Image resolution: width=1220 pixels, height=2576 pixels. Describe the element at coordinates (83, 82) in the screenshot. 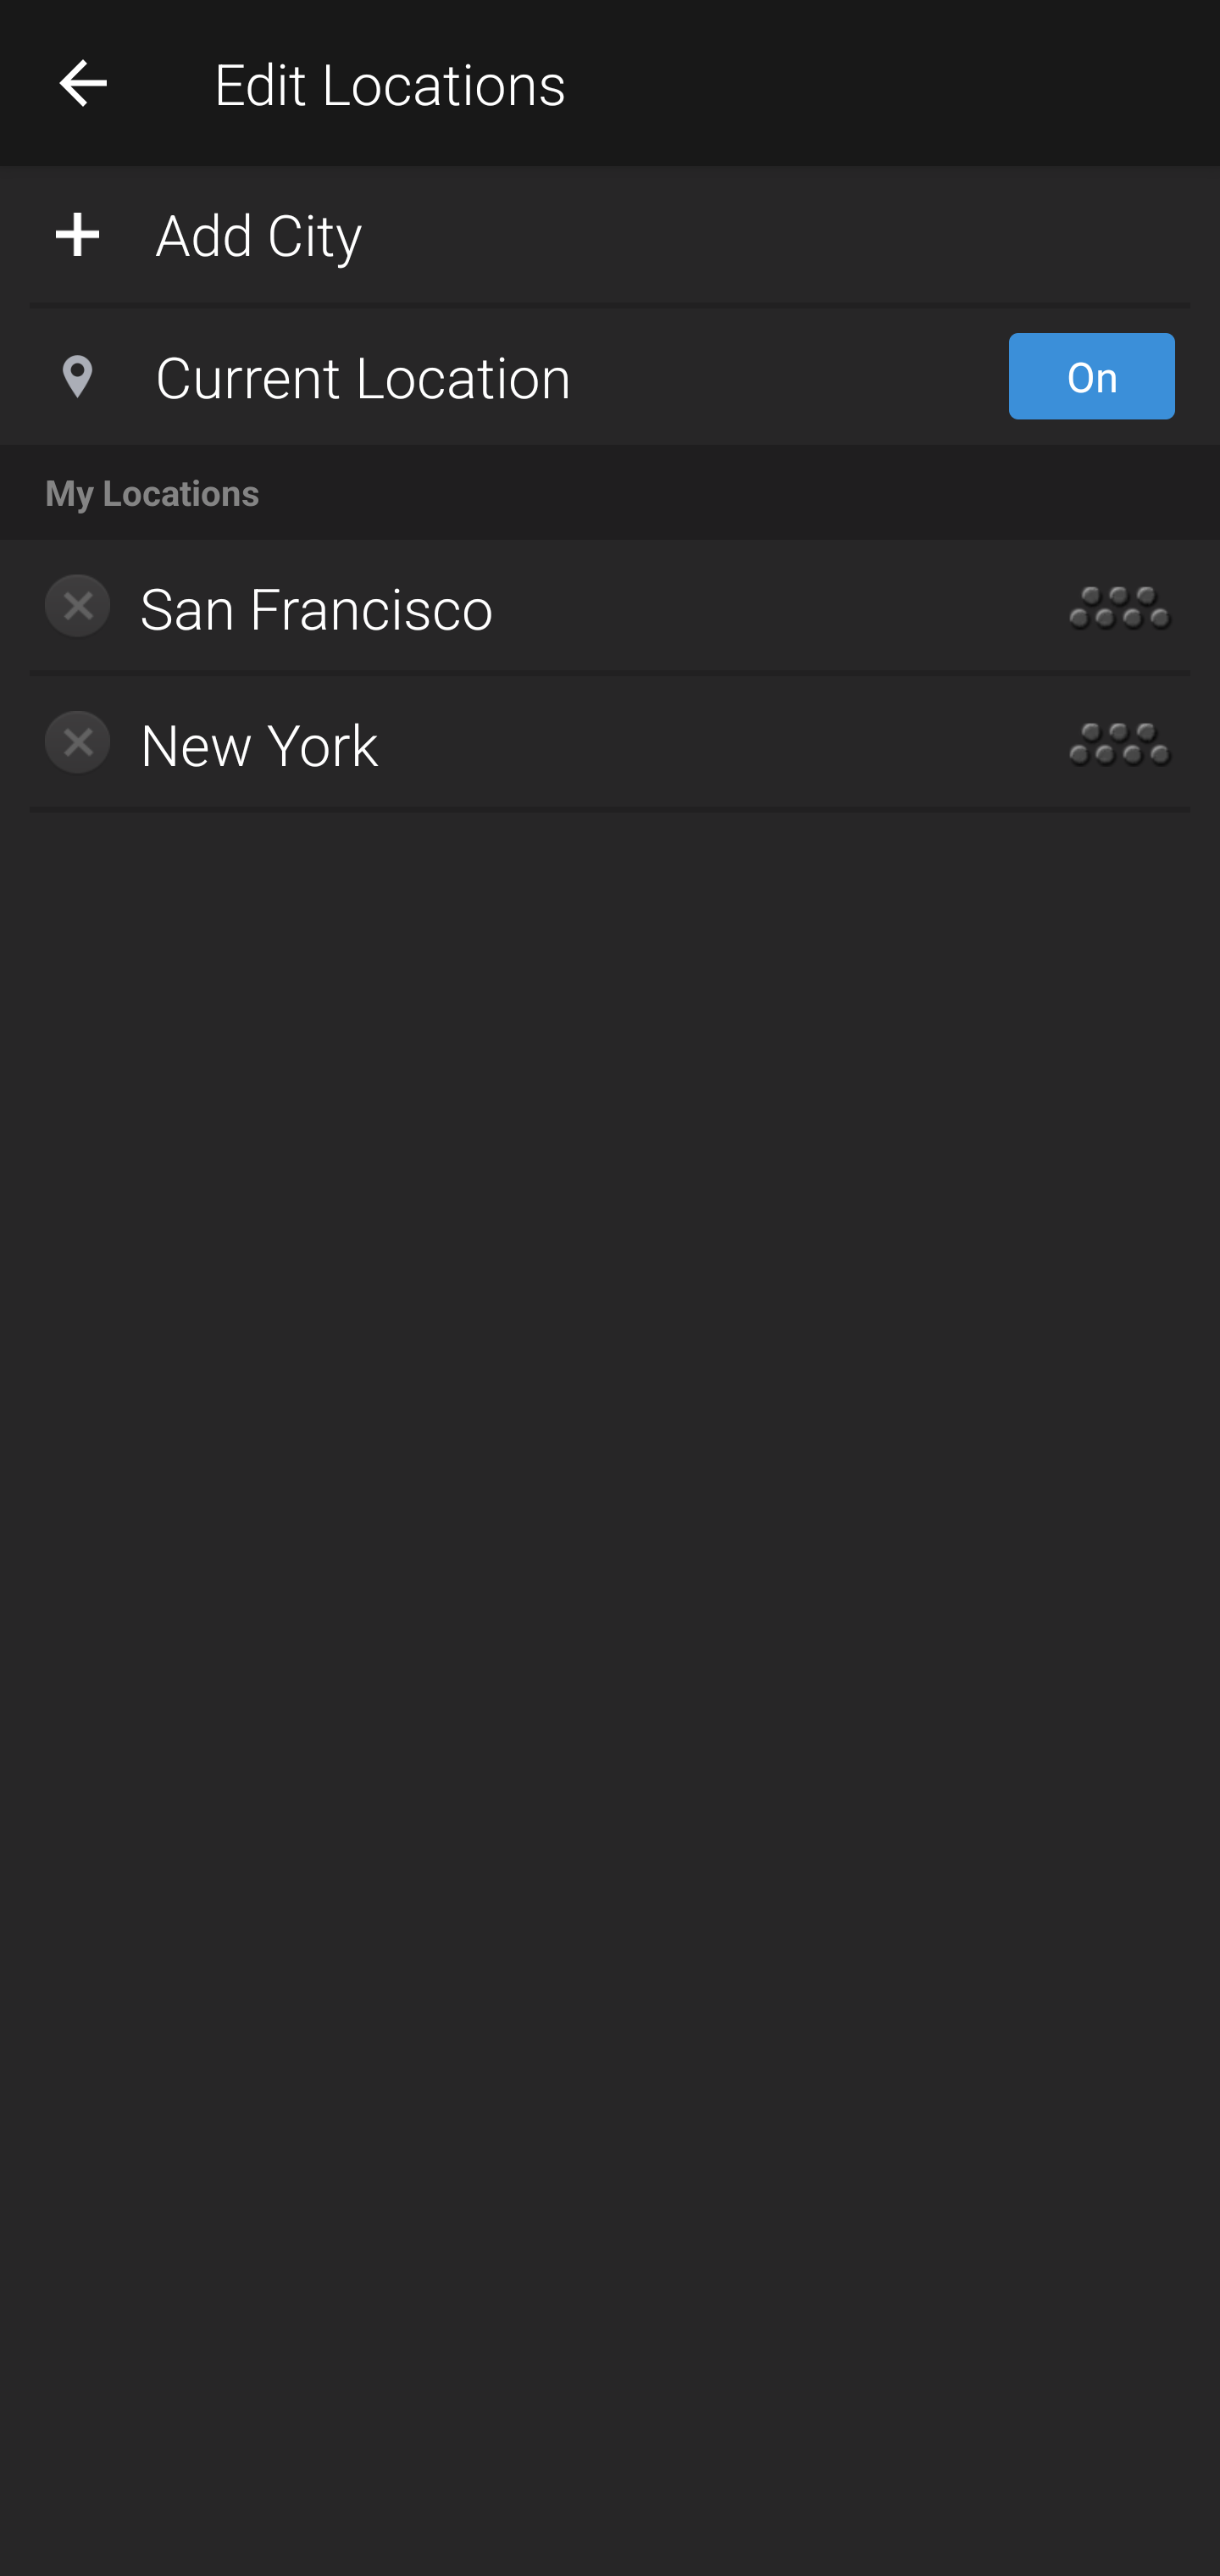

I see `Navigate up` at that location.